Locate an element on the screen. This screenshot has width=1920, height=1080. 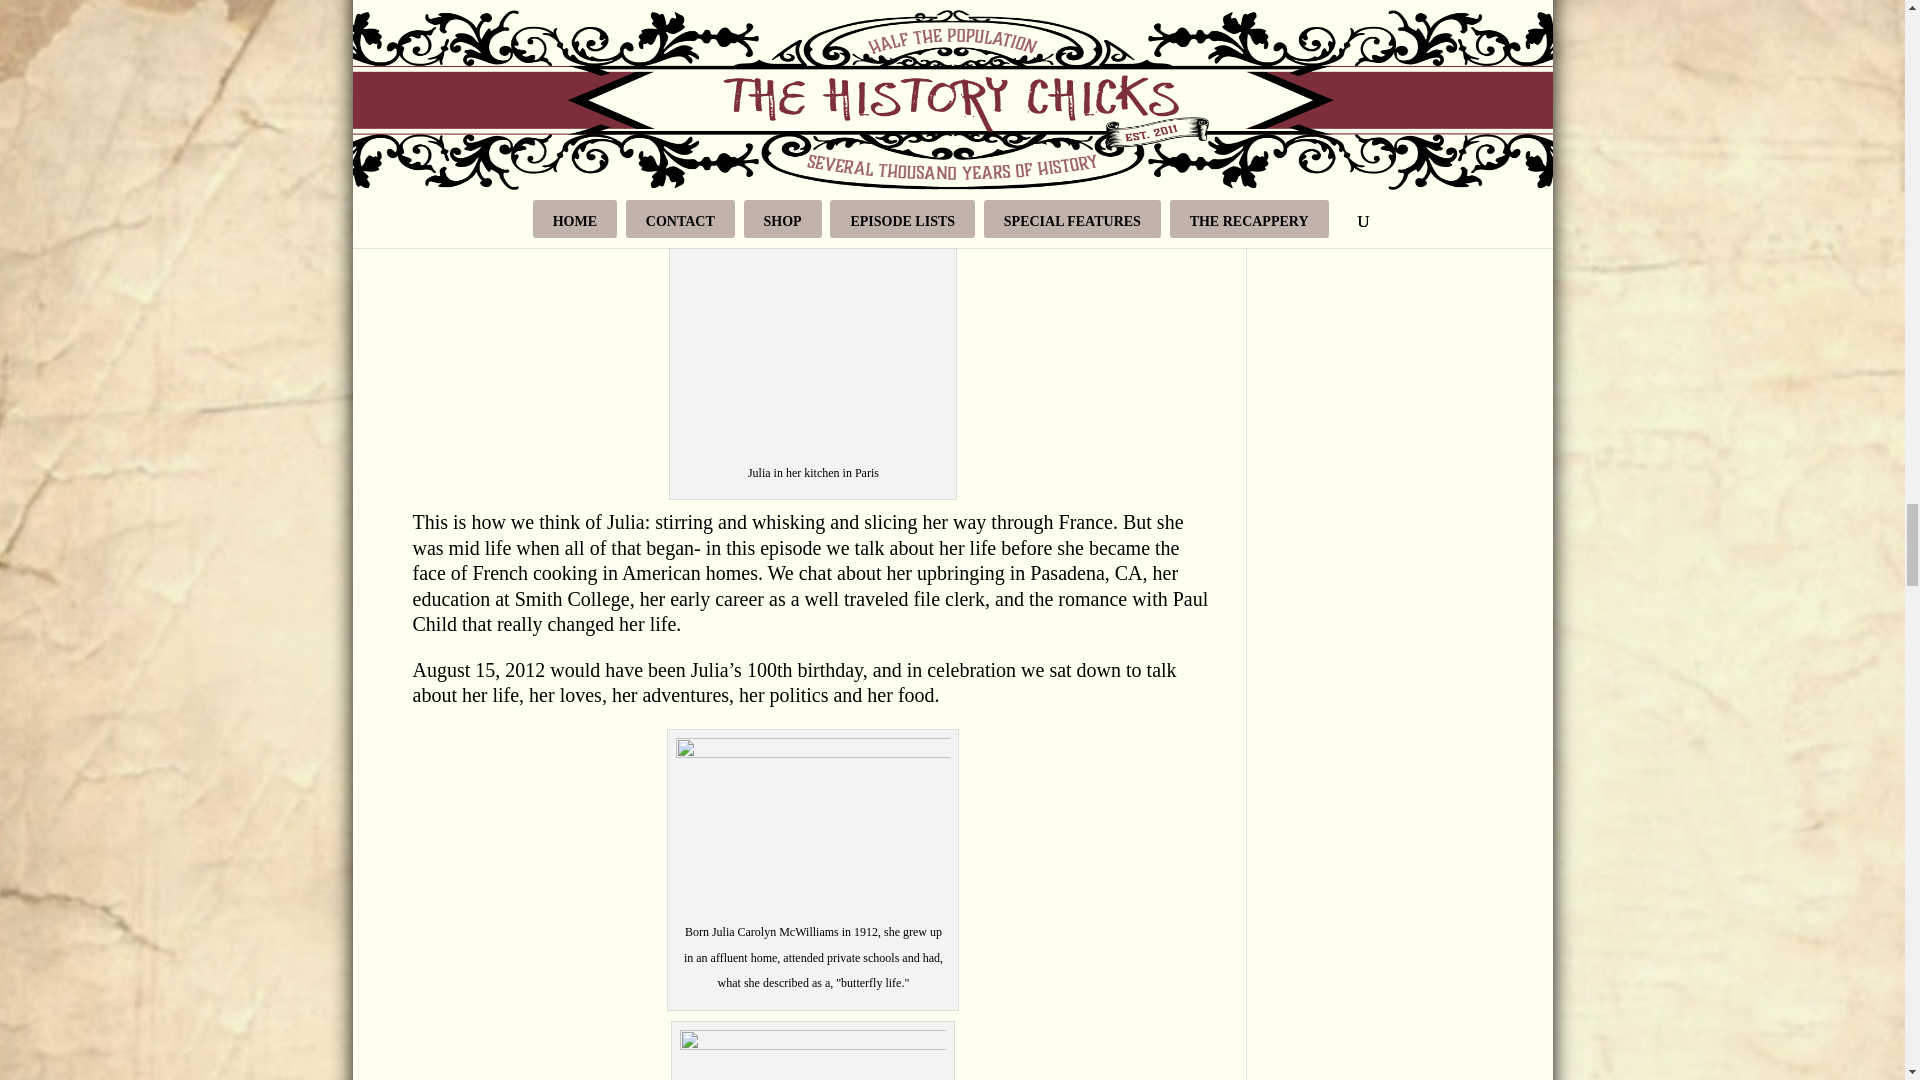
jc stove in france is located at coordinates (812, 287).